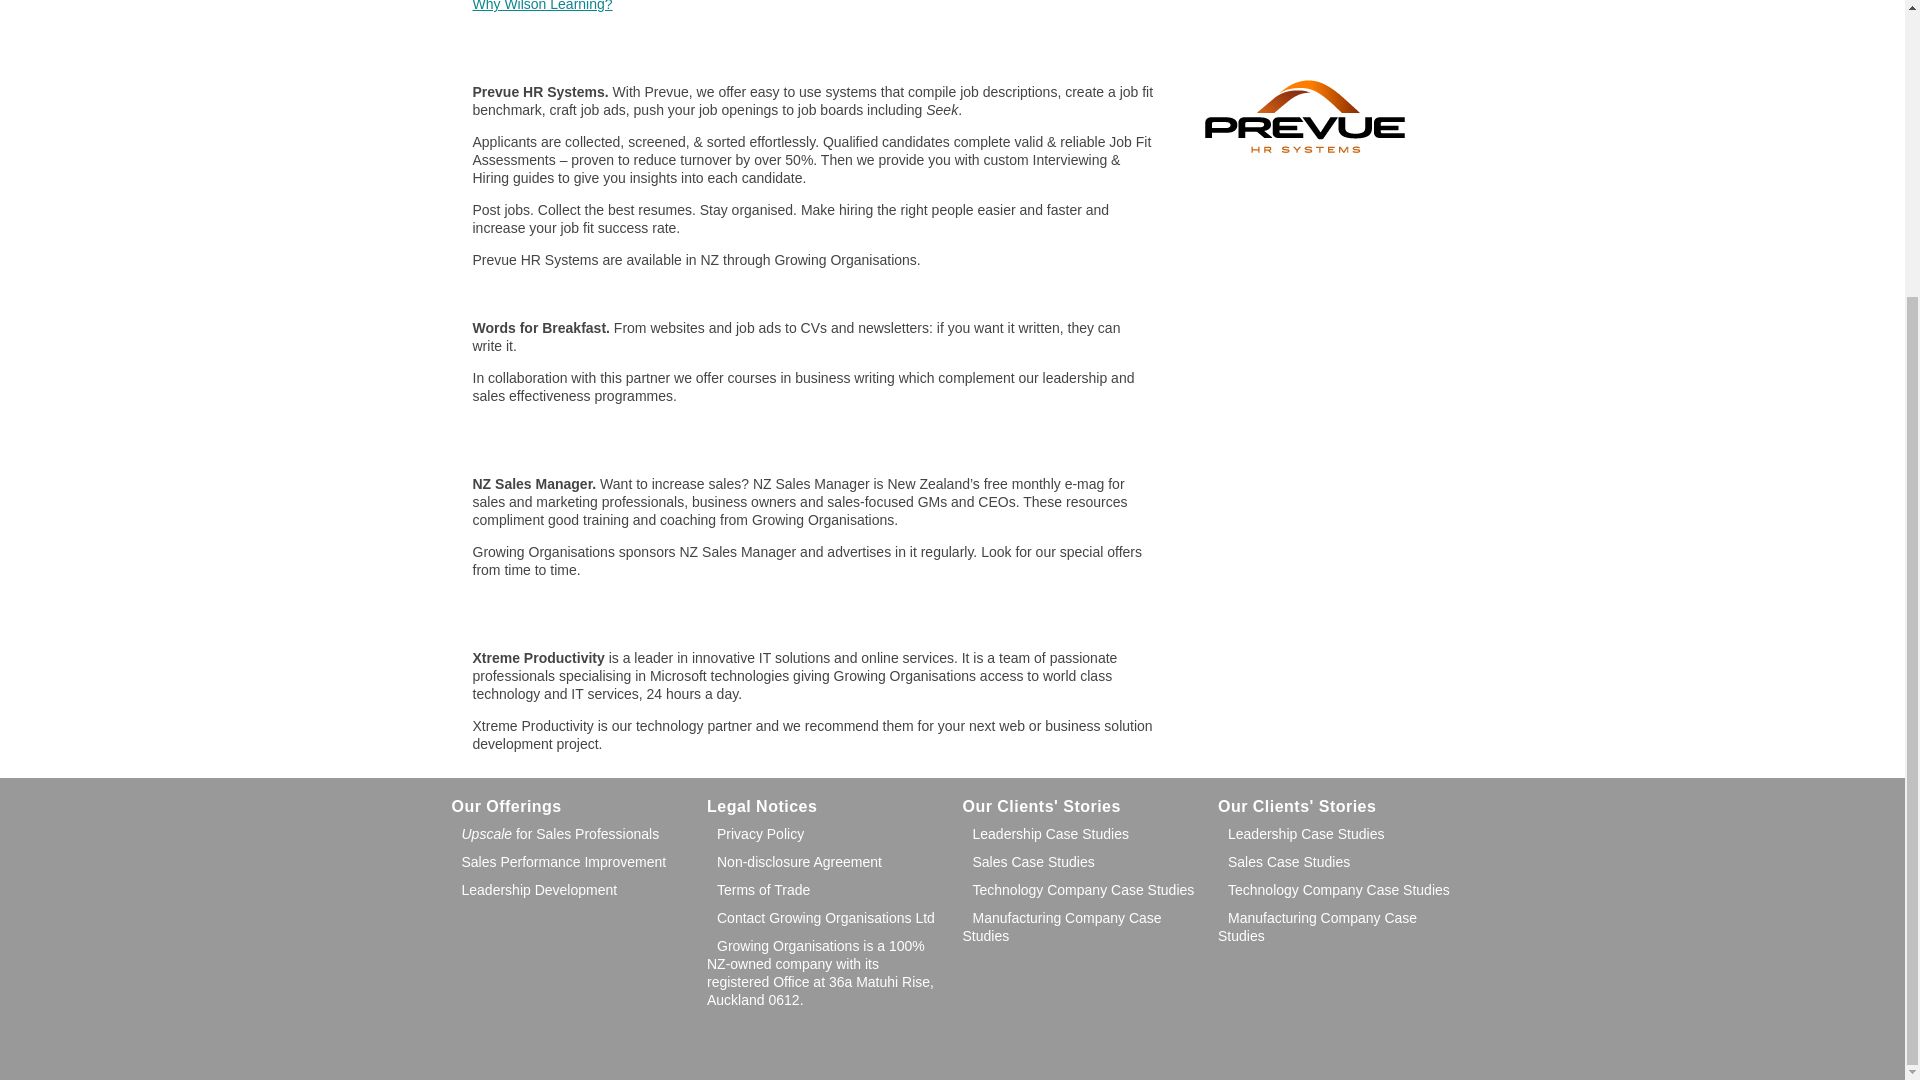 Image resolution: width=1920 pixels, height=1080 pixels. What do you see at coordinates (758, 890) in the screenshot?
I see `Terms of Trade` at bounding box center [758, 890].